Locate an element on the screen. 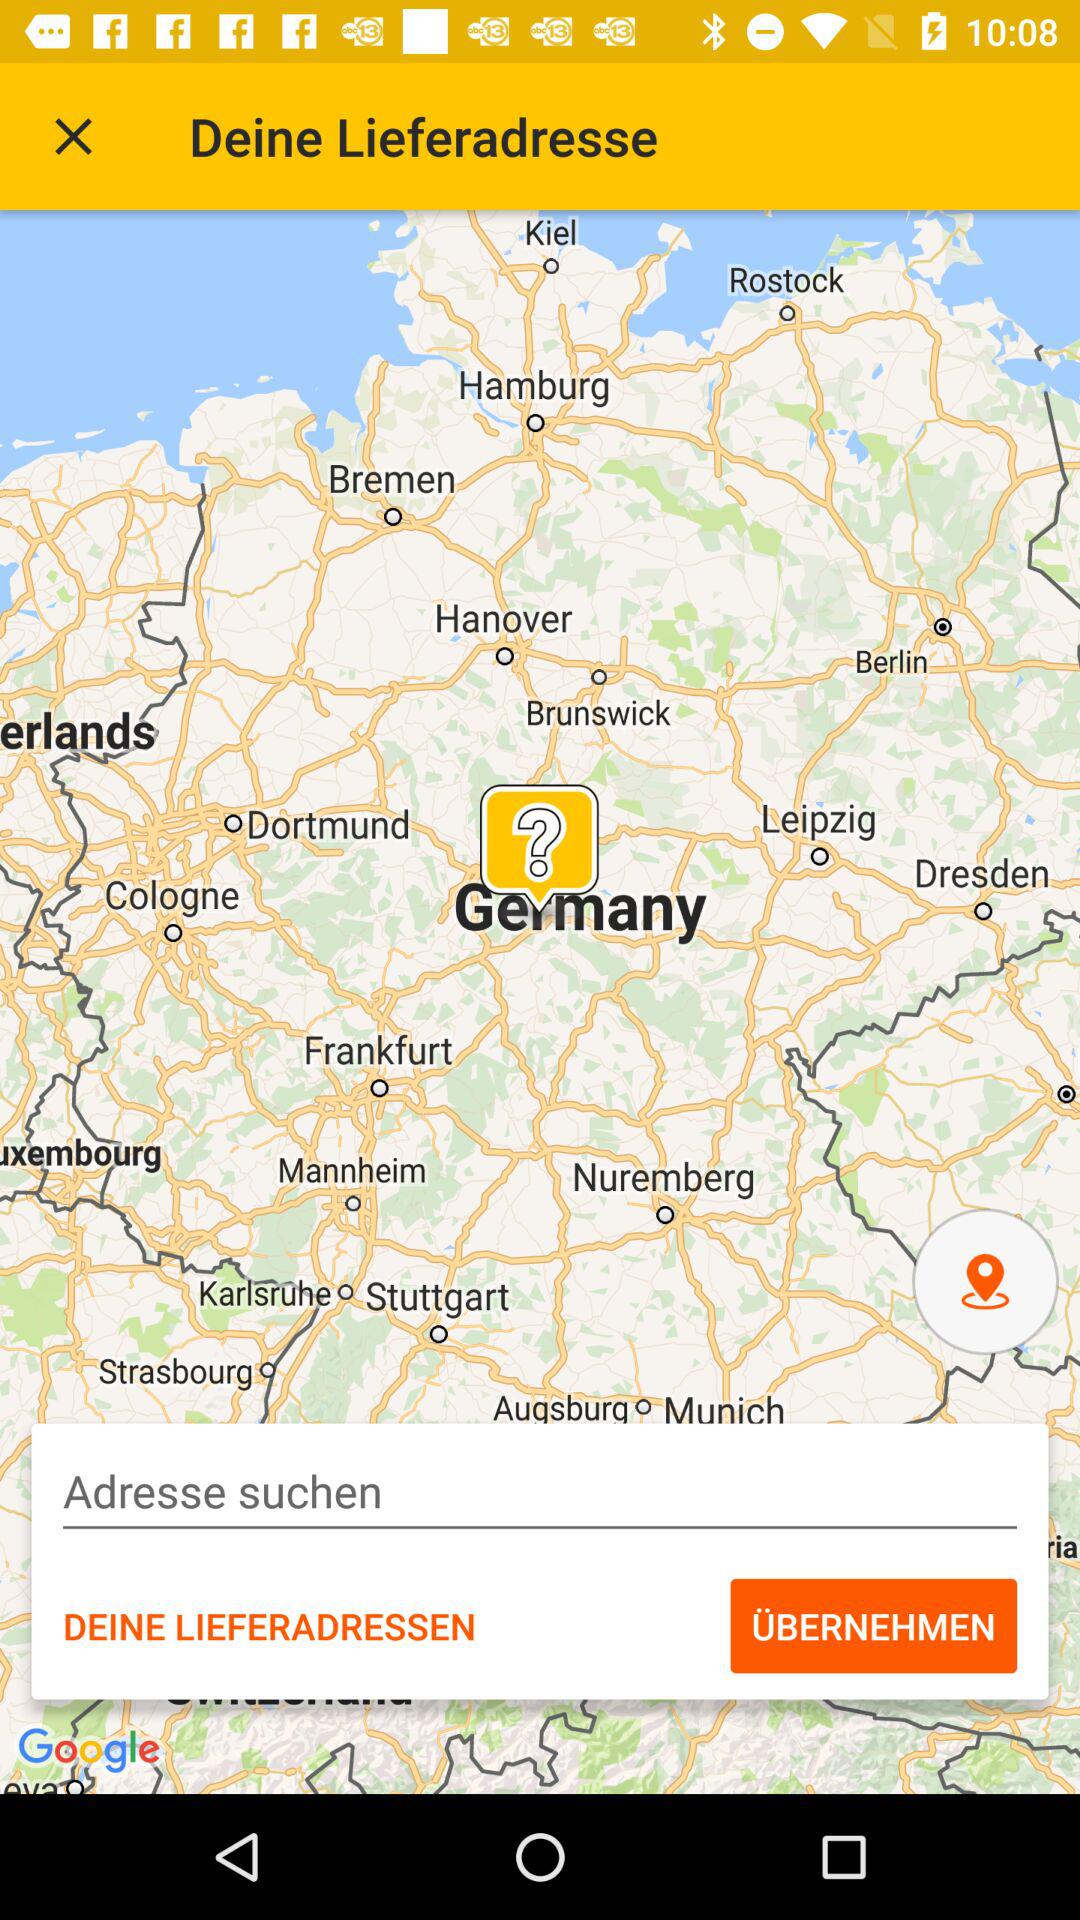  select icon to the right of the deine lieferadressen icon is located at coordinates (874, 1625).